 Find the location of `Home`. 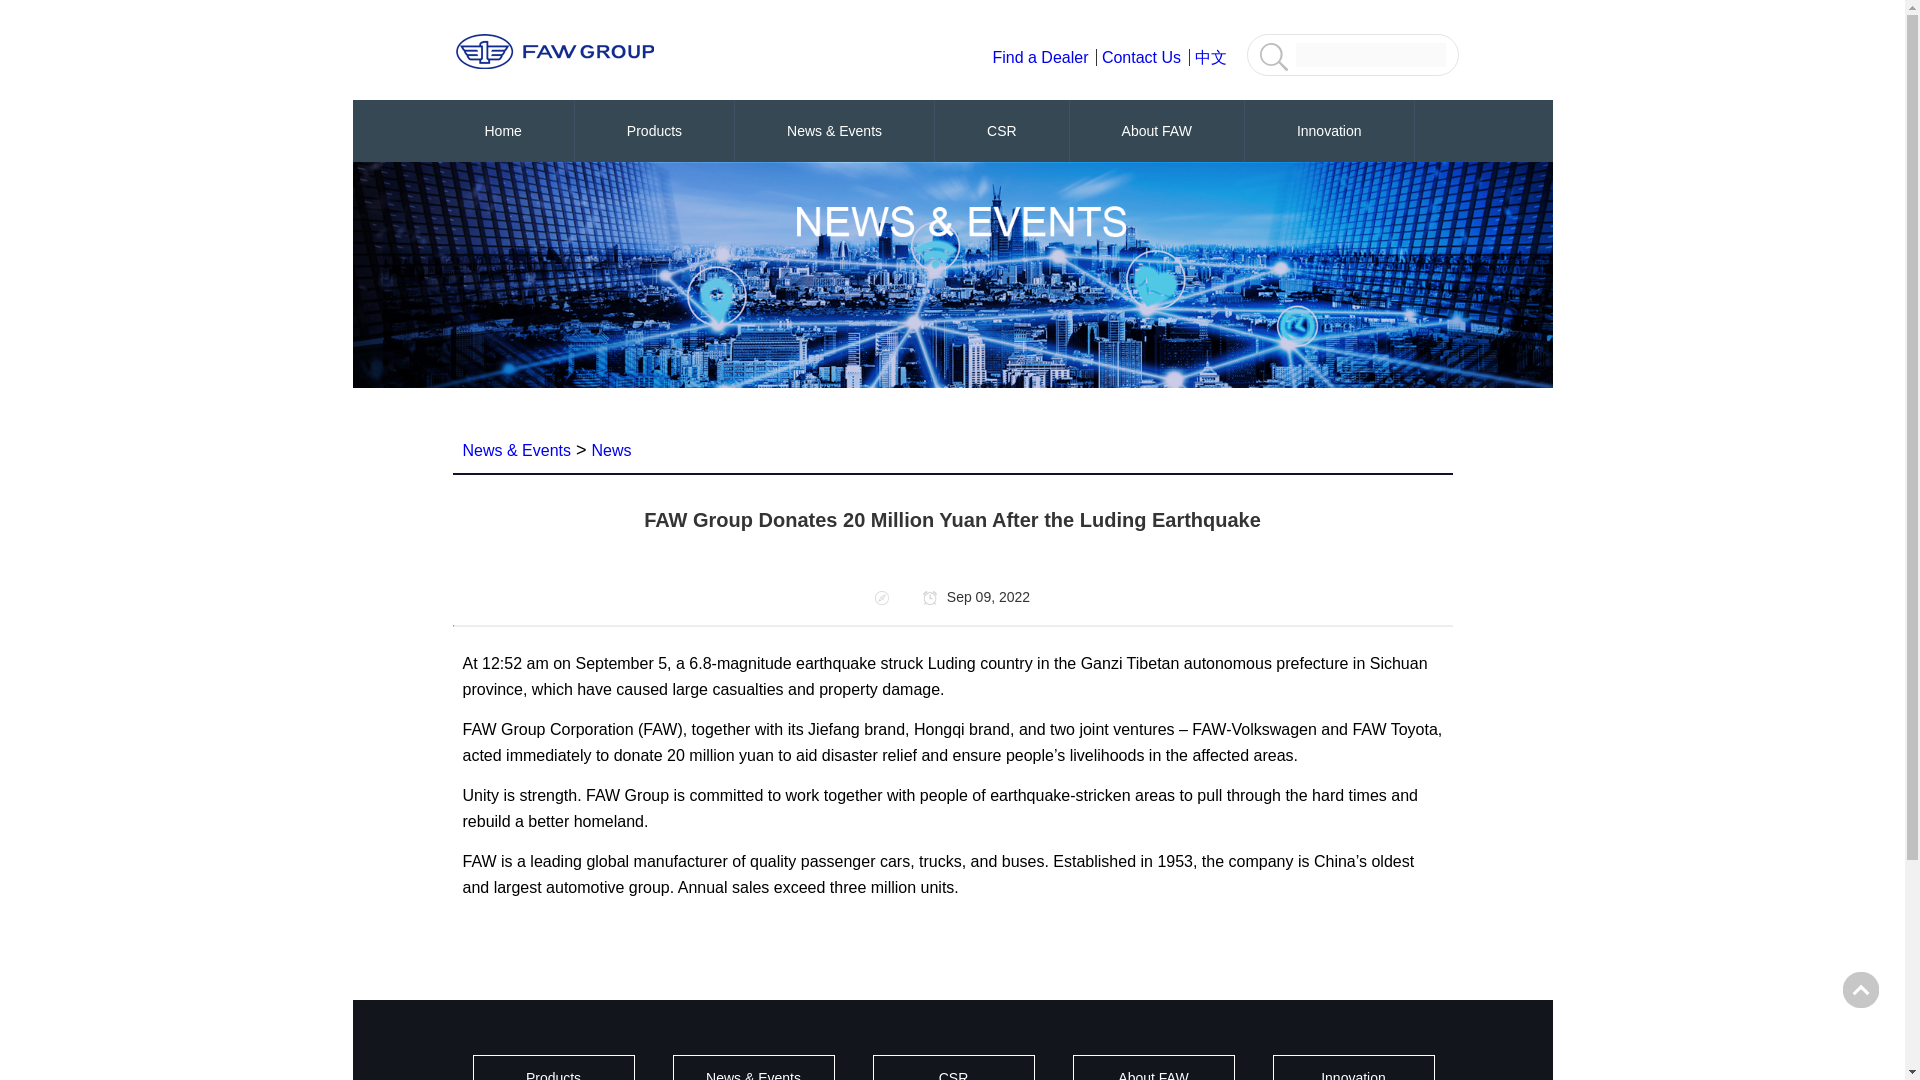

Home is located at coordinates (503, 131).